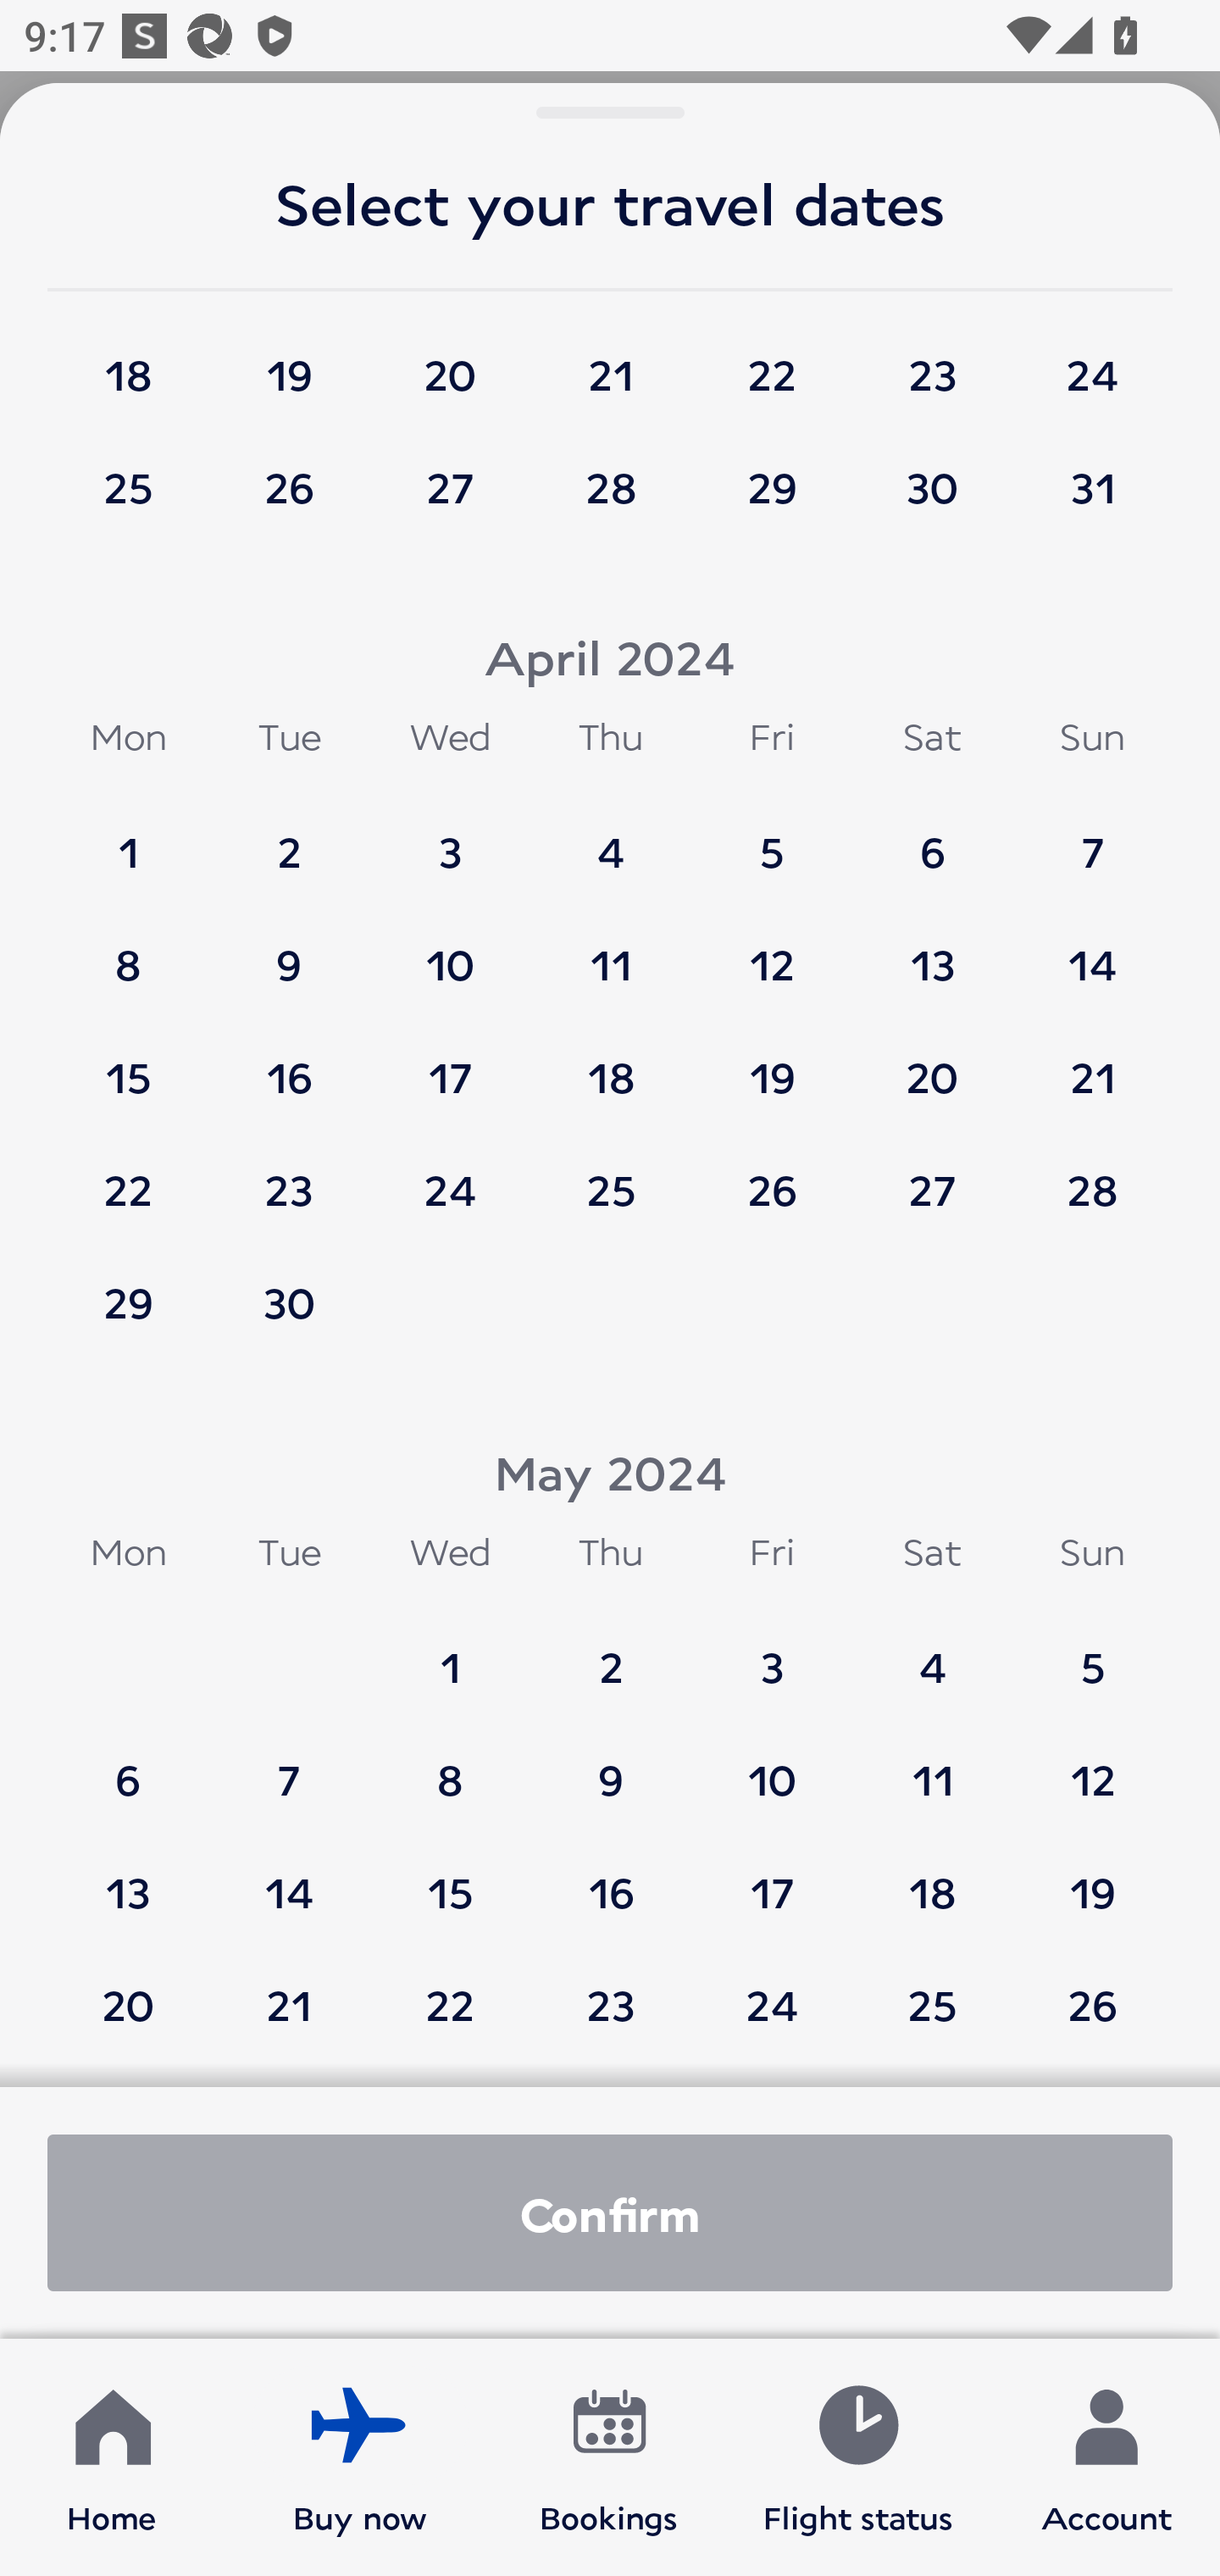  What do you see at coordinates (450, 1764) in the screenshot?
I see `8` at bounding box center [450, 1764].